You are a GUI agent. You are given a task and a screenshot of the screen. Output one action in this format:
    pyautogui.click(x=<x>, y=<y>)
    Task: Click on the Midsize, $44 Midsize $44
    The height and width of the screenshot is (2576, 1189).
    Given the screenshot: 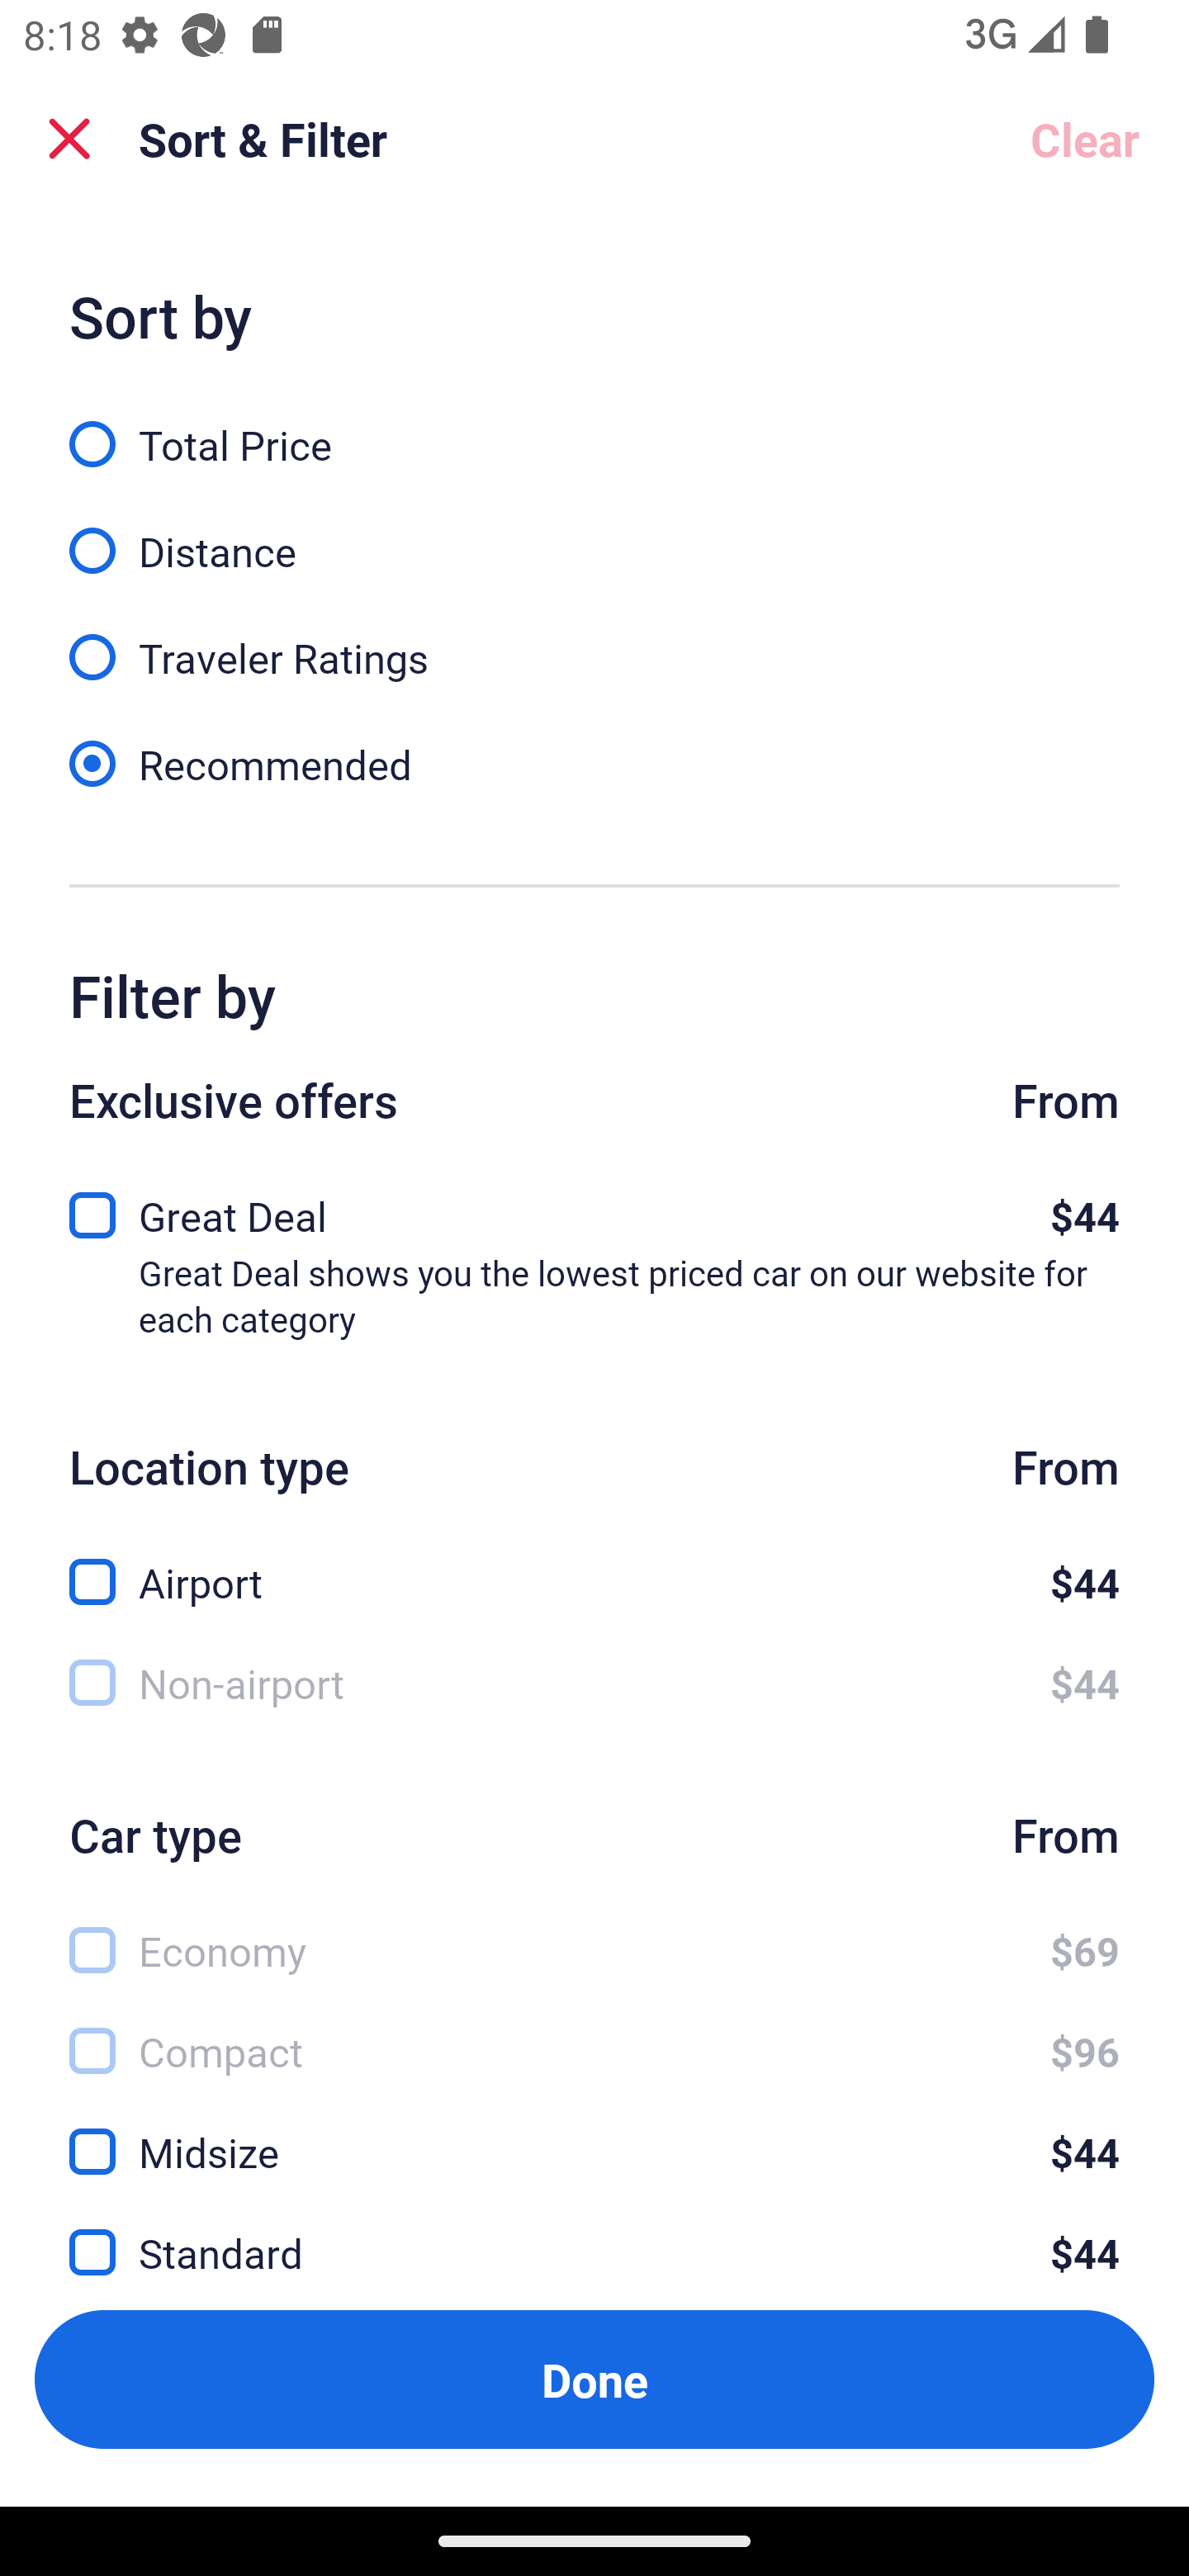 What is the action you would take?
    pyautogui.click(x=594, y=2133)
    